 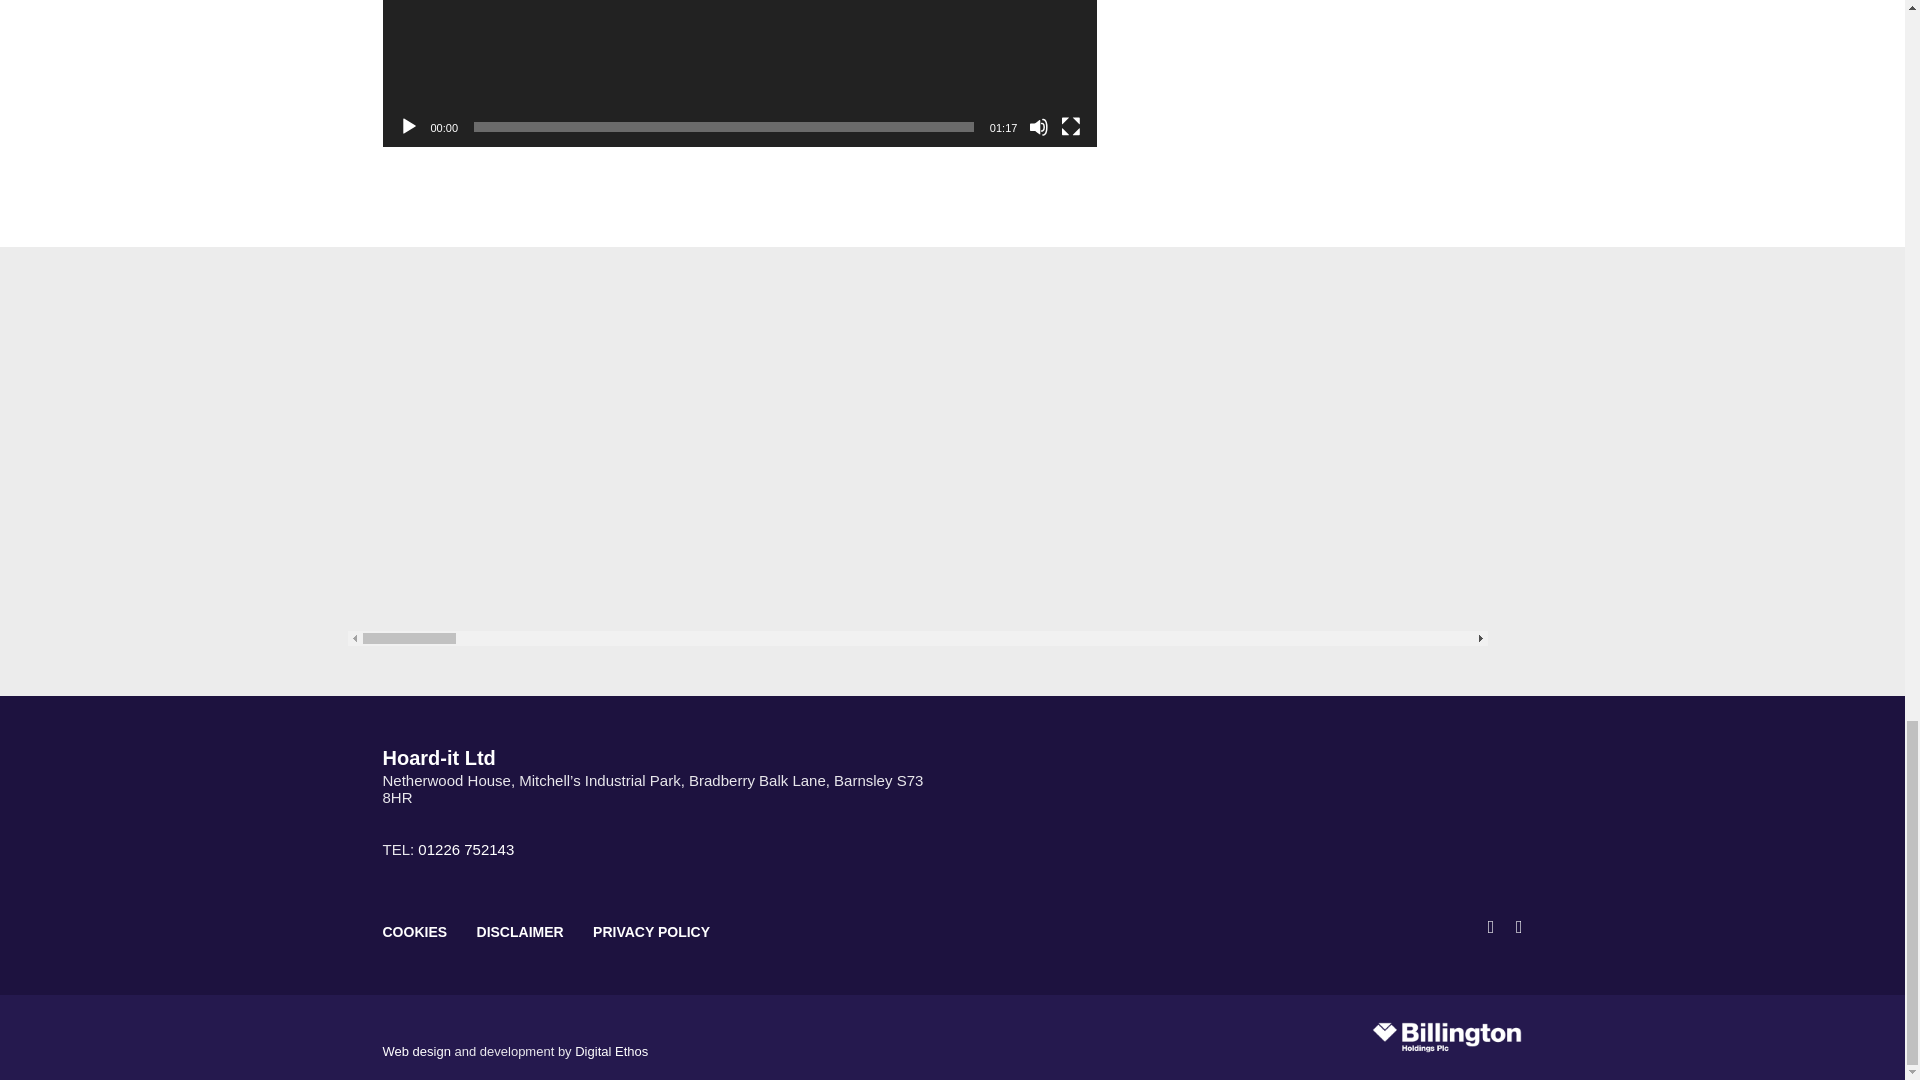 What do you see at coordinates (408, 126) in the screenshot?
I see `Play` at bounding box center [408, 126].